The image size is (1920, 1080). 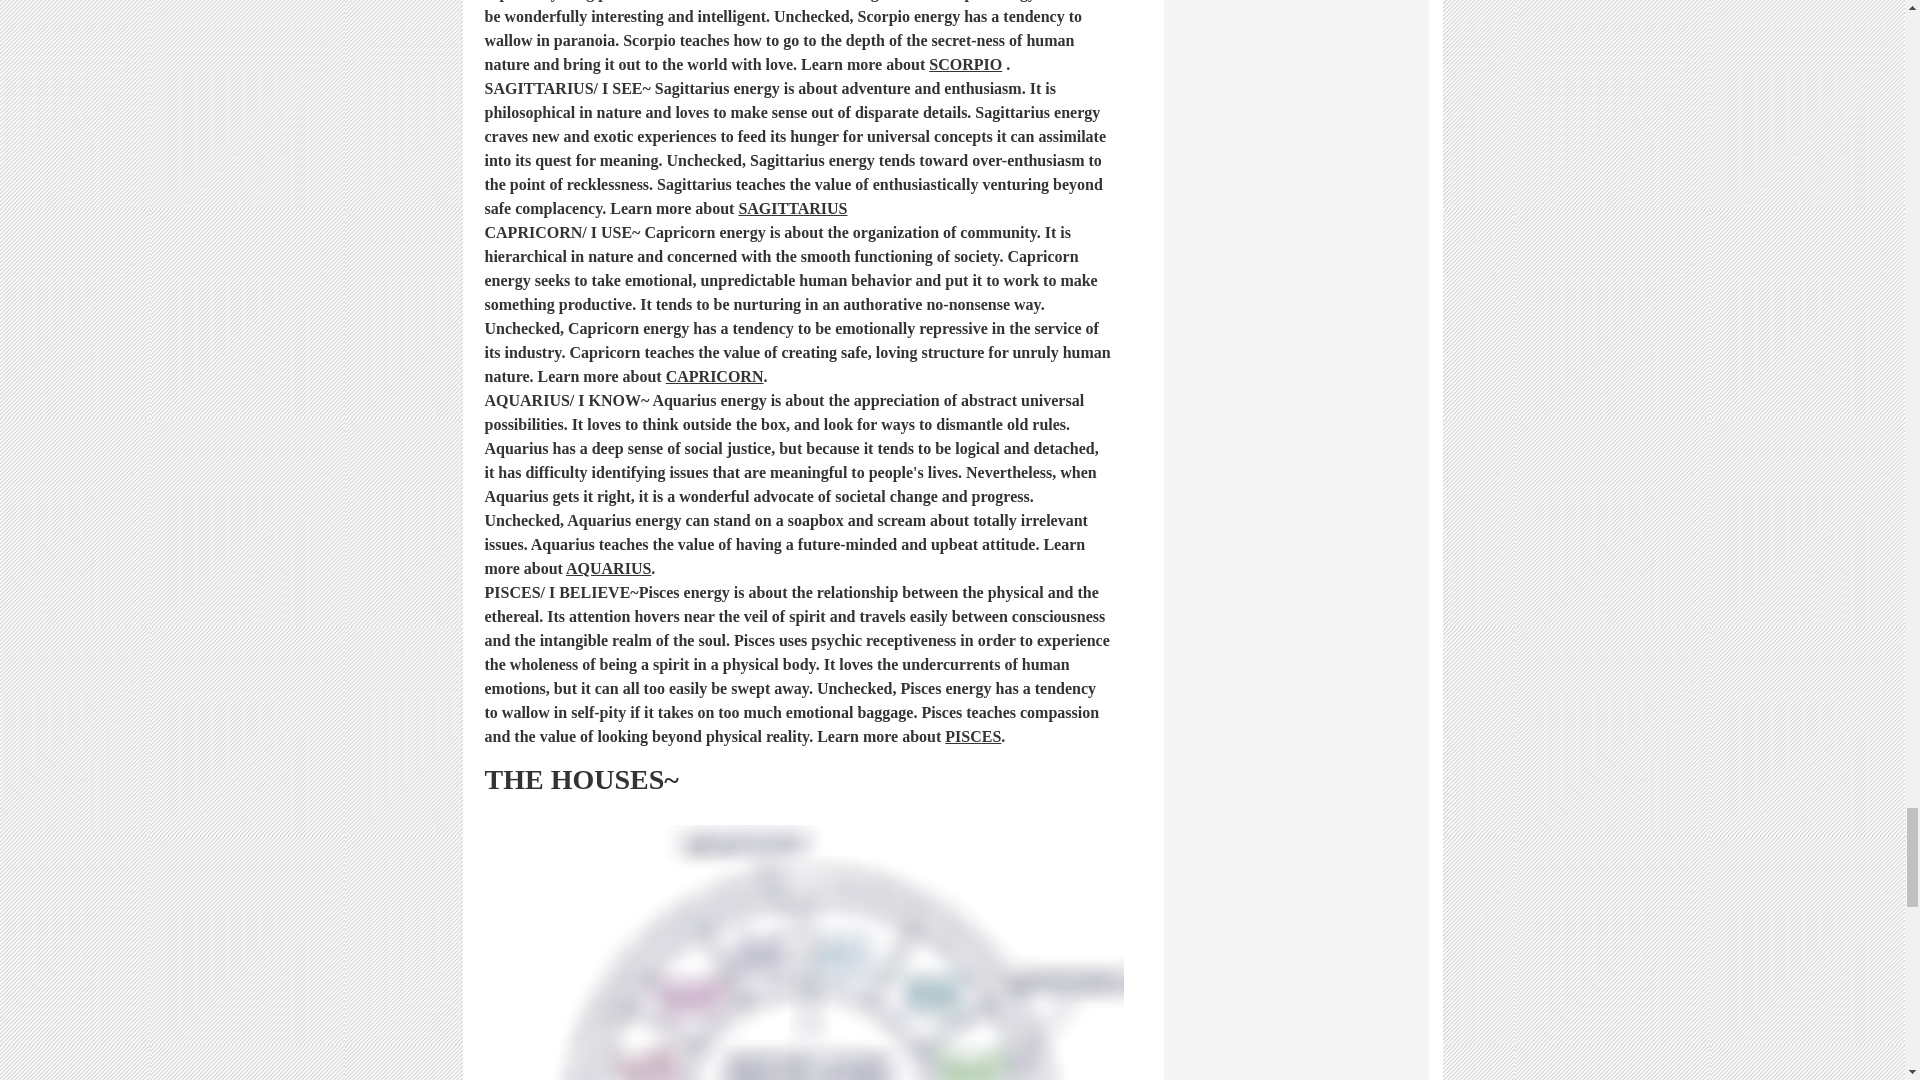 What do you see at coordinates (792, 210) in the screenshot?
I see `SAGITTARIUS` at bounding box center [792, 210].